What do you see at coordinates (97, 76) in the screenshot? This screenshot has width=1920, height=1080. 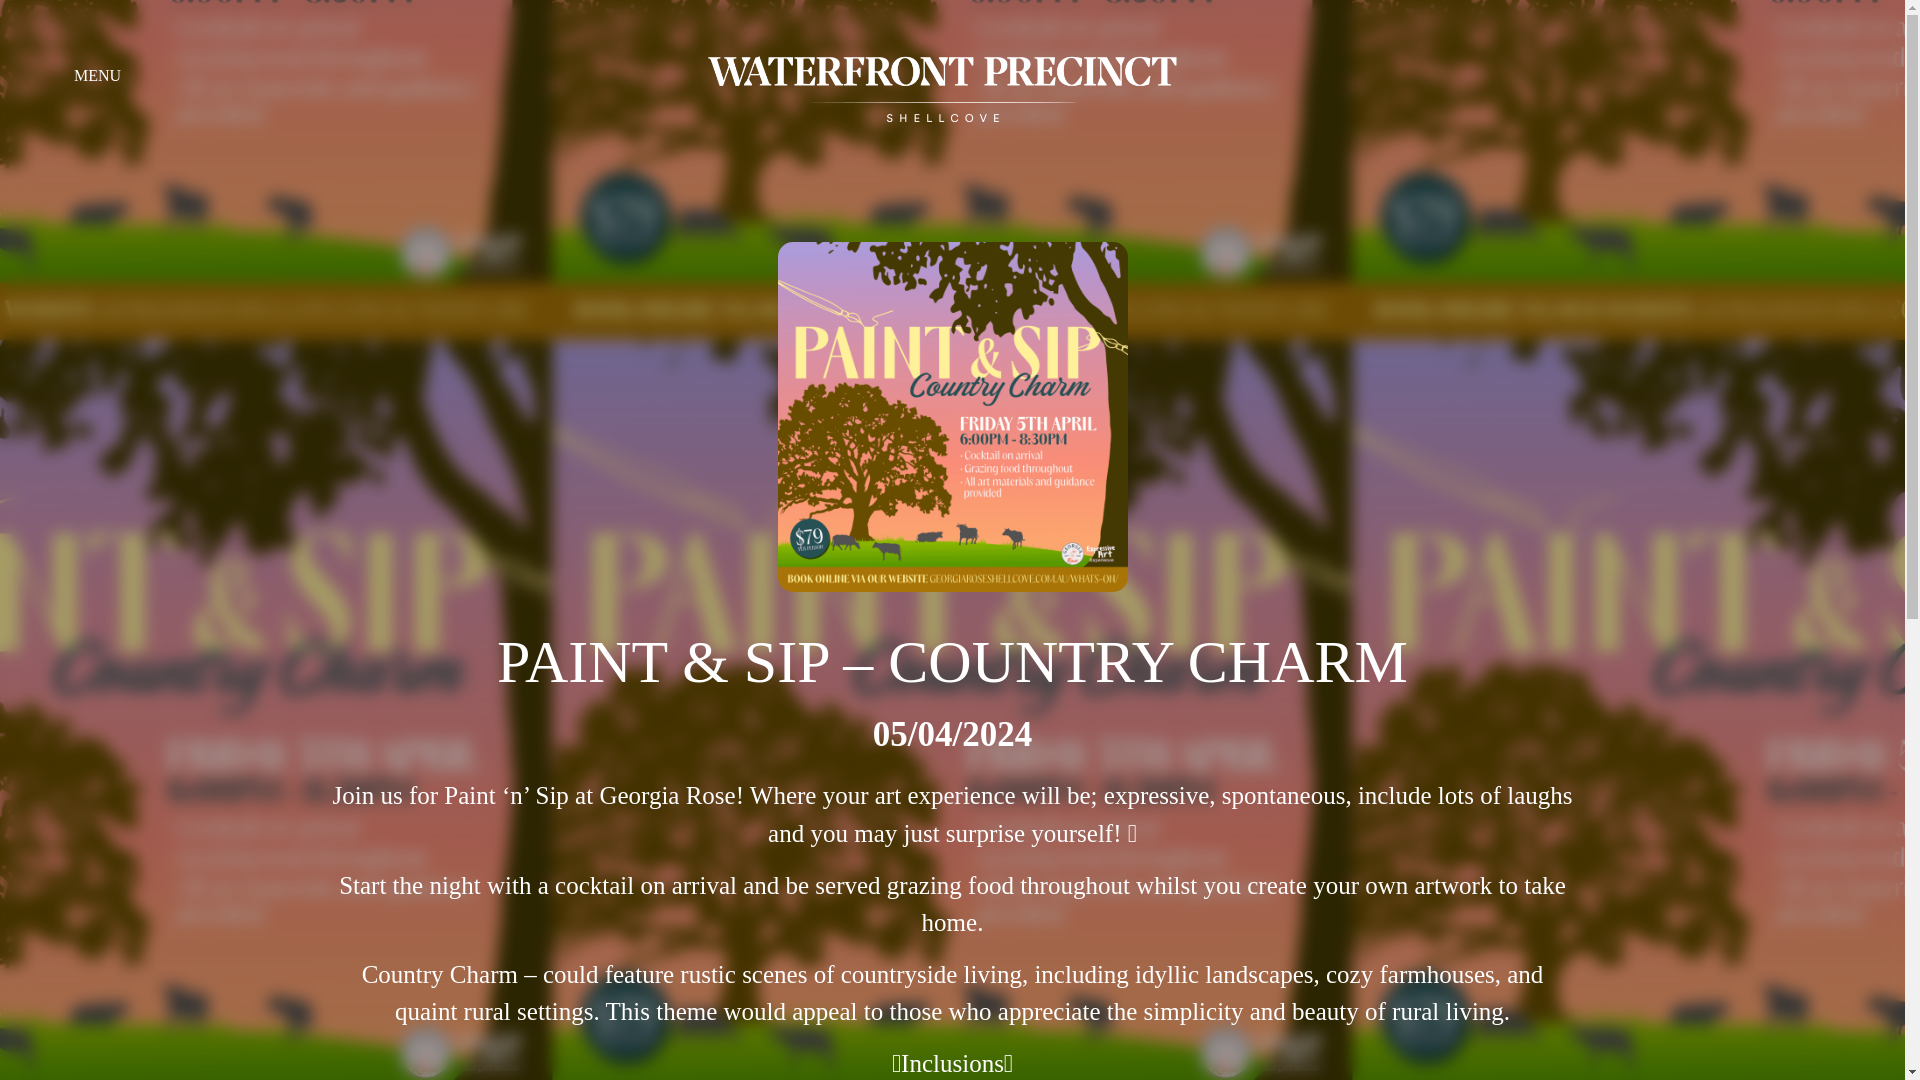 I see `MENU` at bounding box center [97, 76].